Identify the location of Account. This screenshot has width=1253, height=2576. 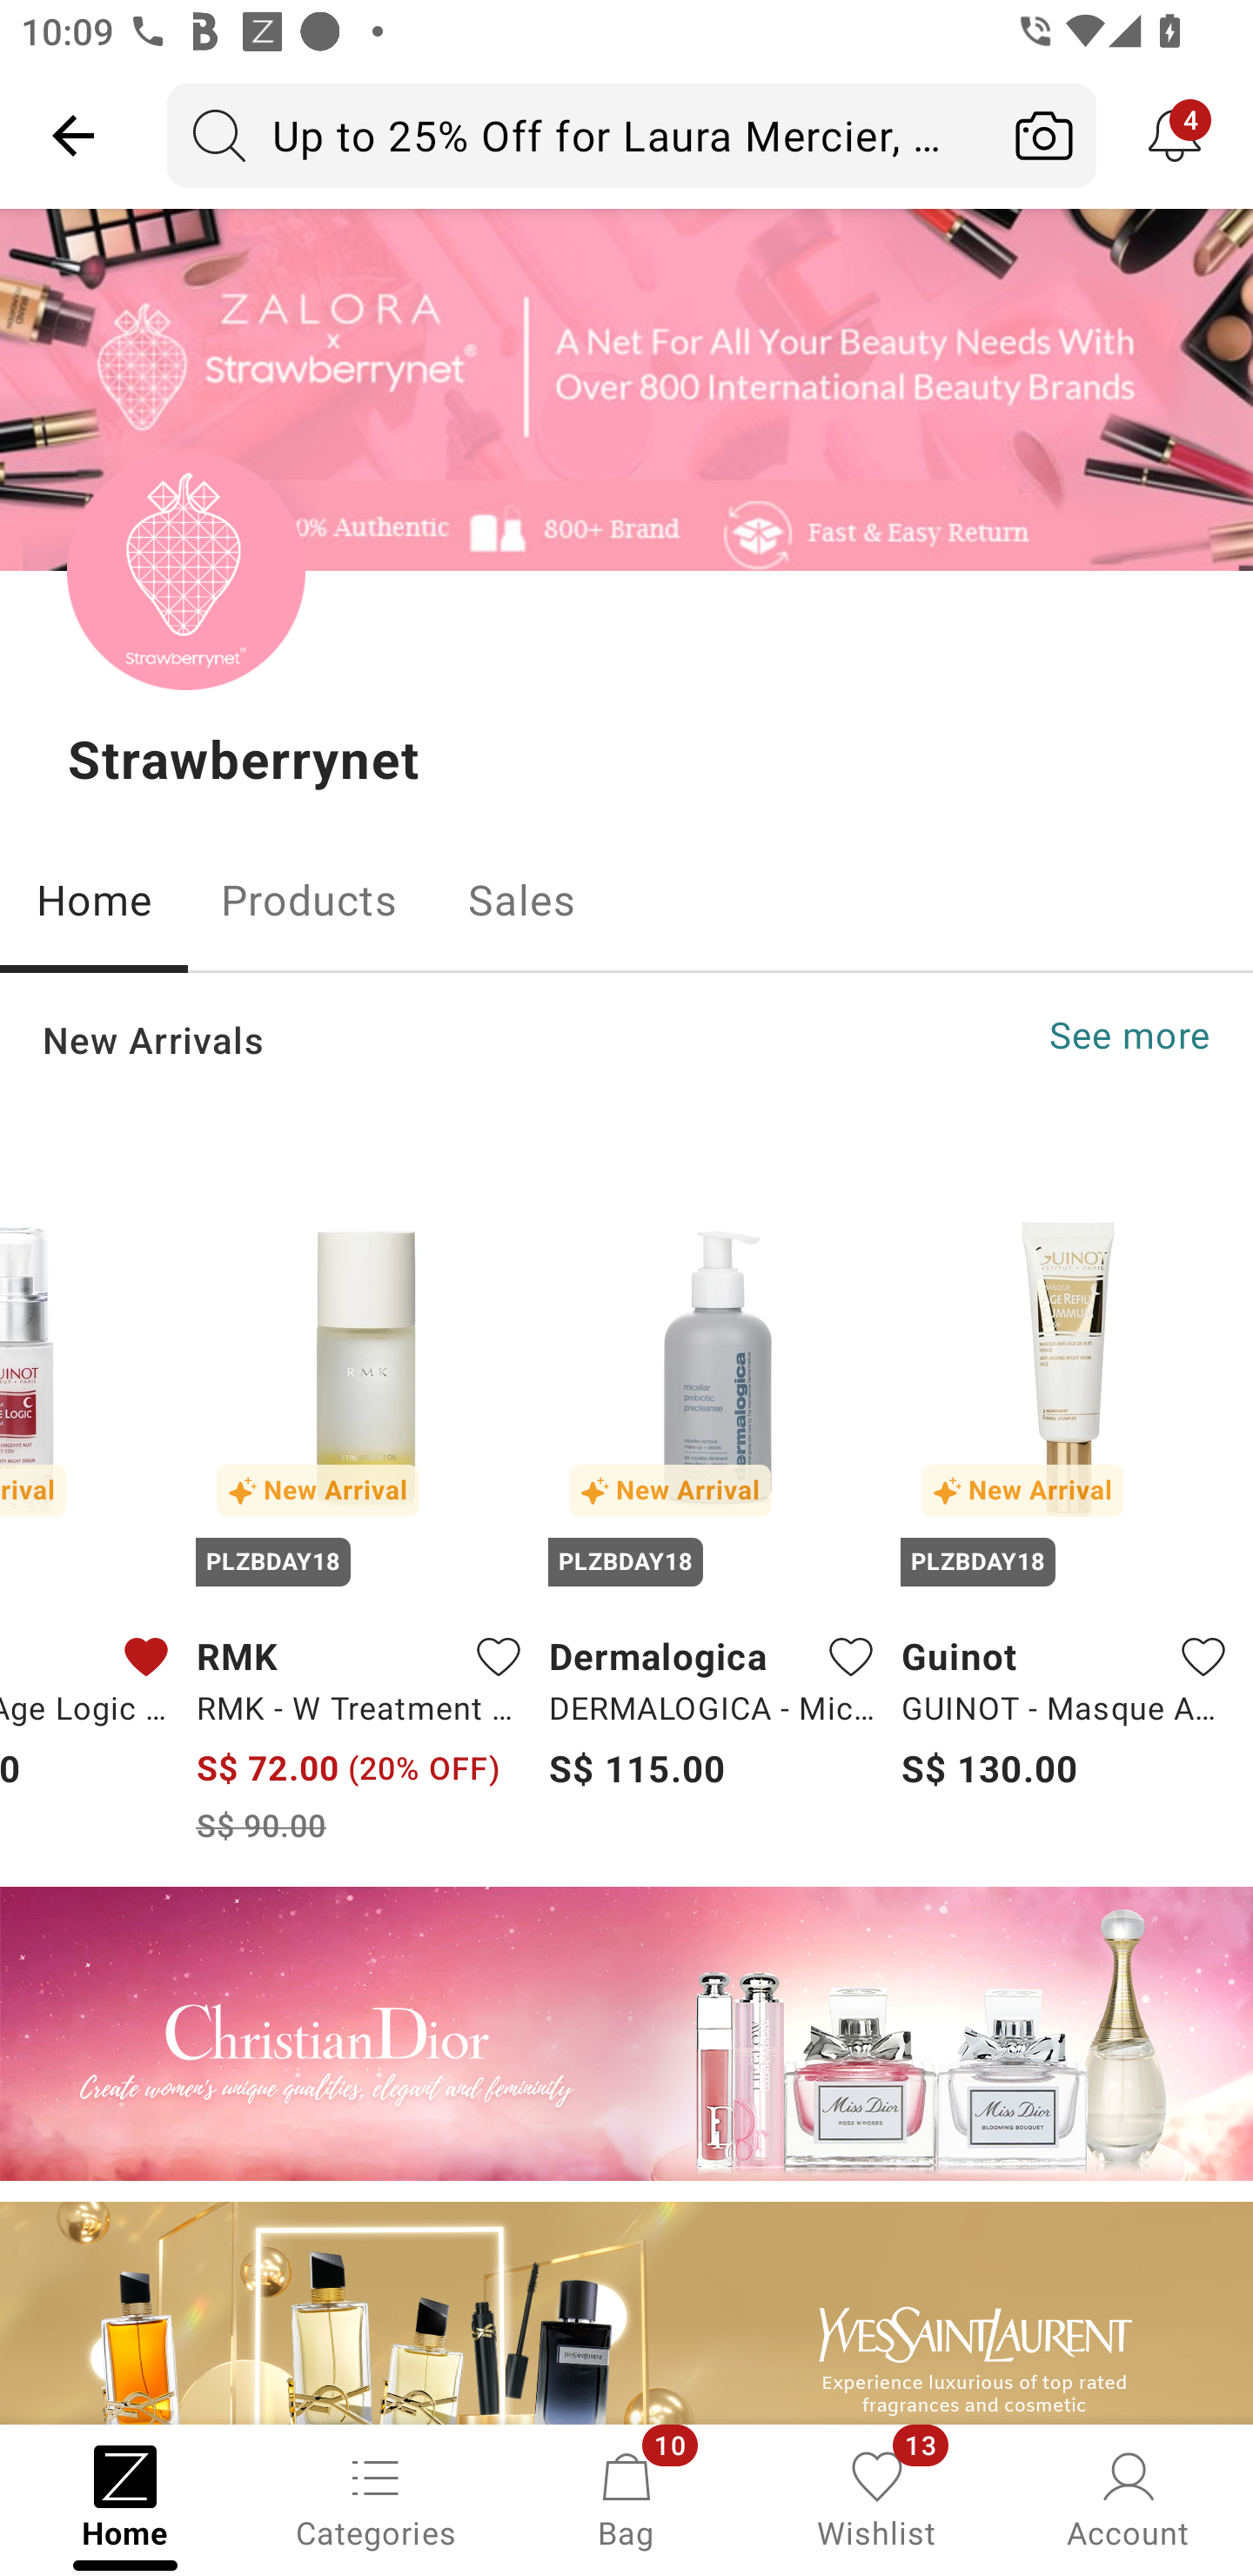
(1128, 2498).